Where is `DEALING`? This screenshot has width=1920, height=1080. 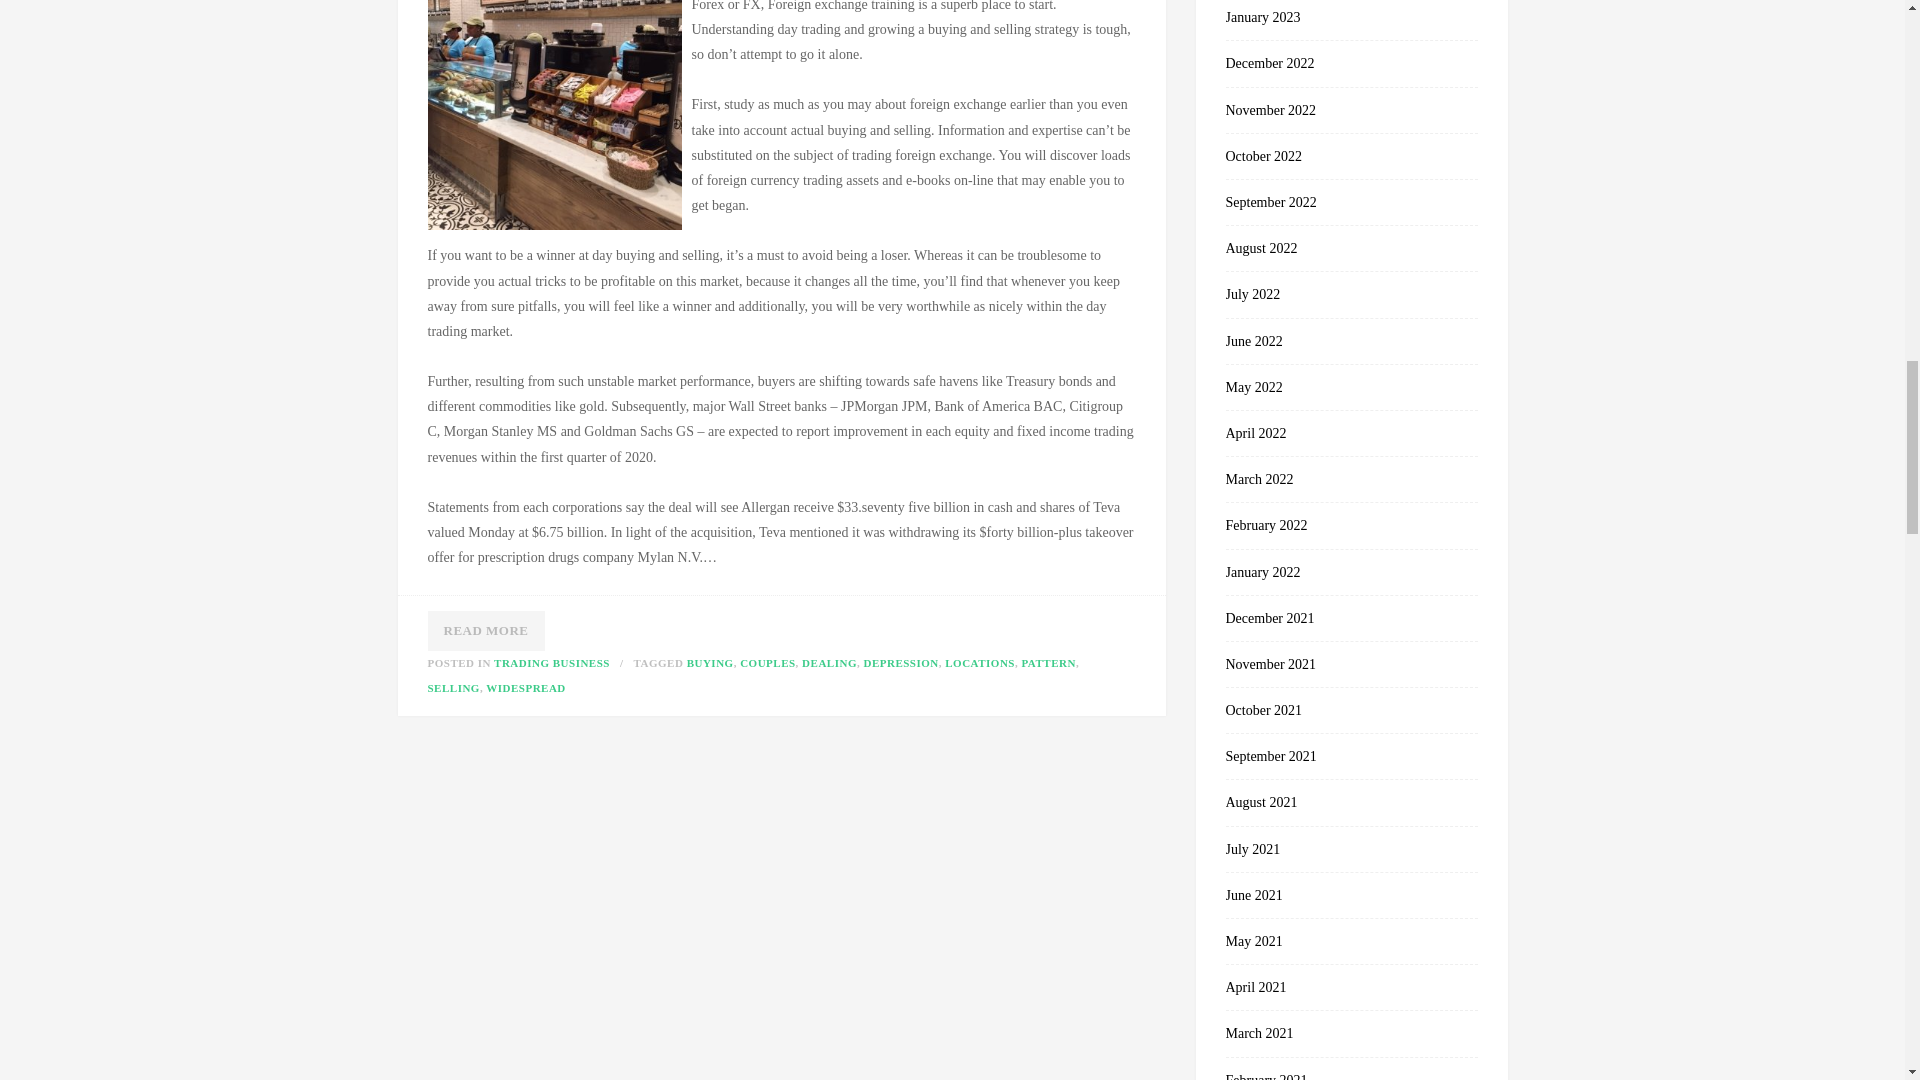
DEALING is located at coordinates (829, 662).